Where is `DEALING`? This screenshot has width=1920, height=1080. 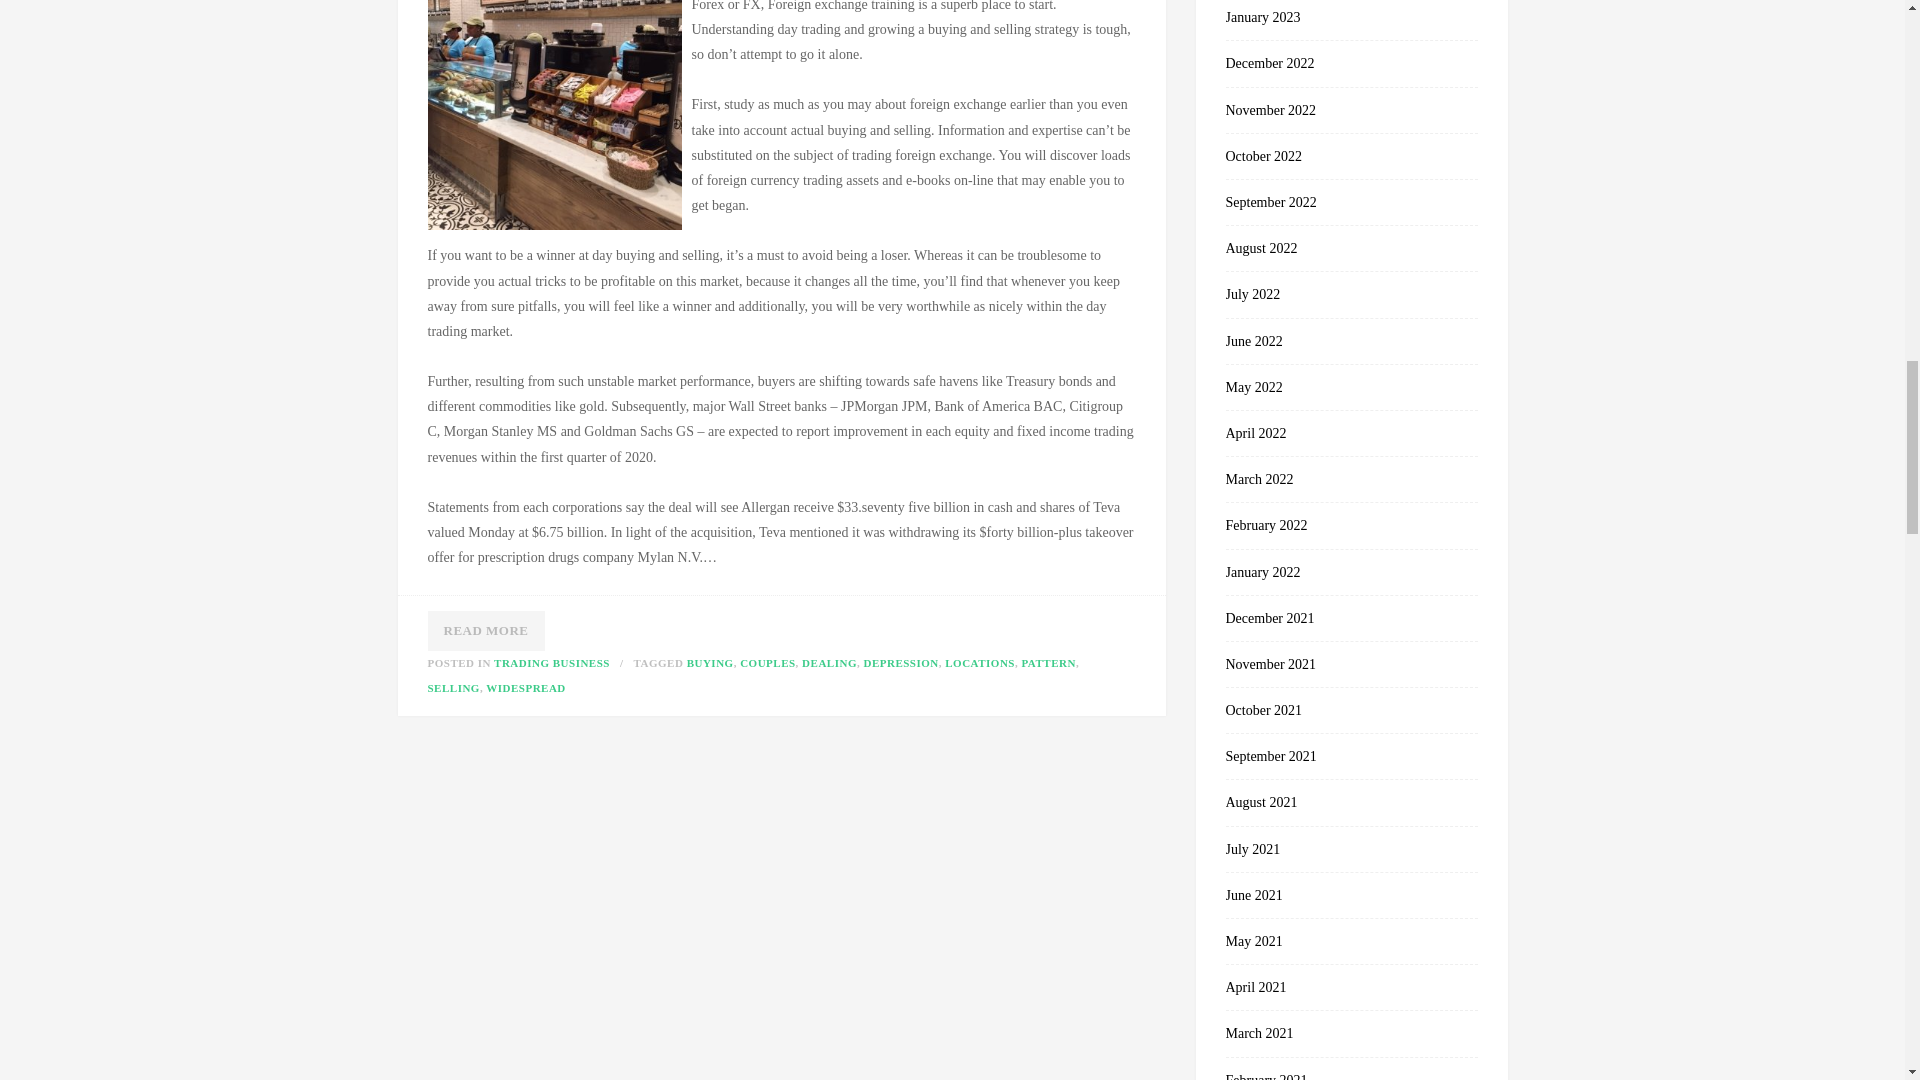
DEALING is located at coordinates (829, 662).